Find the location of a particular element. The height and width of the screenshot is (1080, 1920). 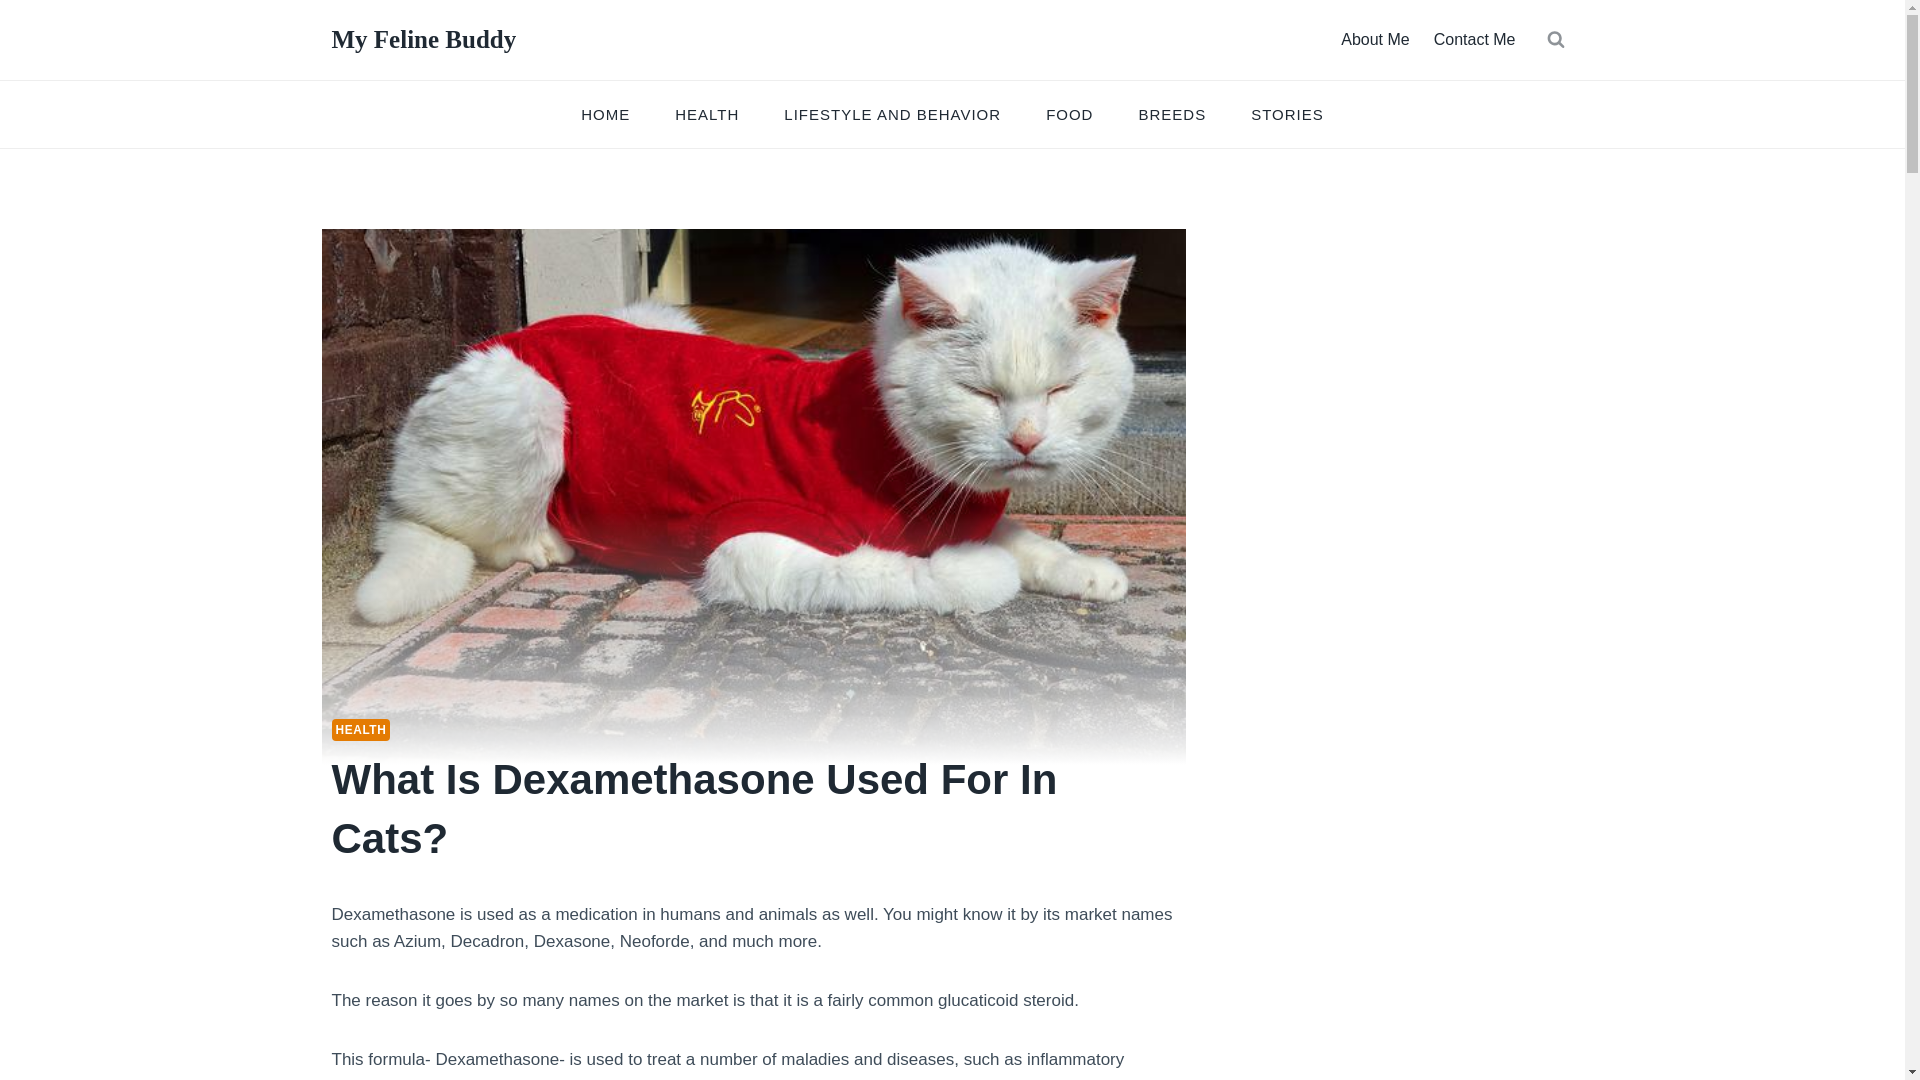

STORIES is located at coordinates (1288, 114).